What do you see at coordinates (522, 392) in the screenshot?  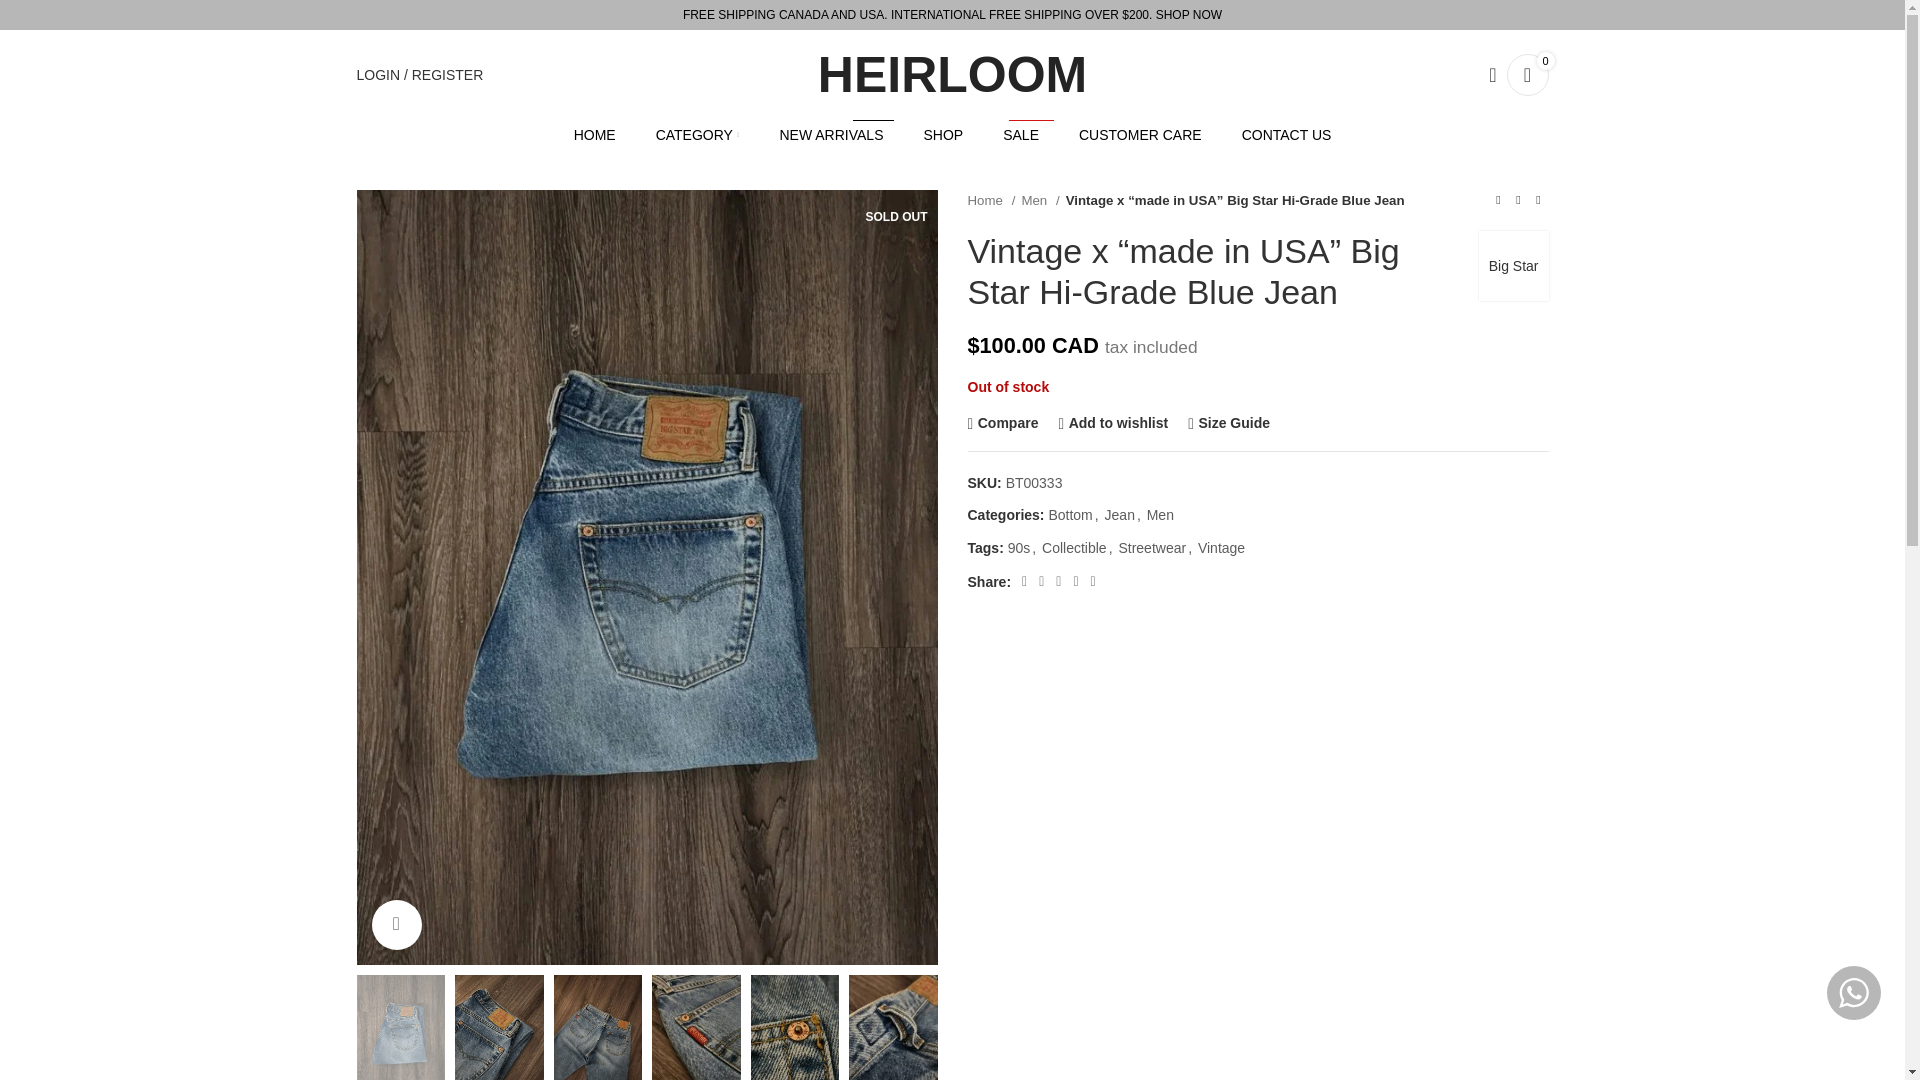 I see `0` at bounding box center [522, 392].